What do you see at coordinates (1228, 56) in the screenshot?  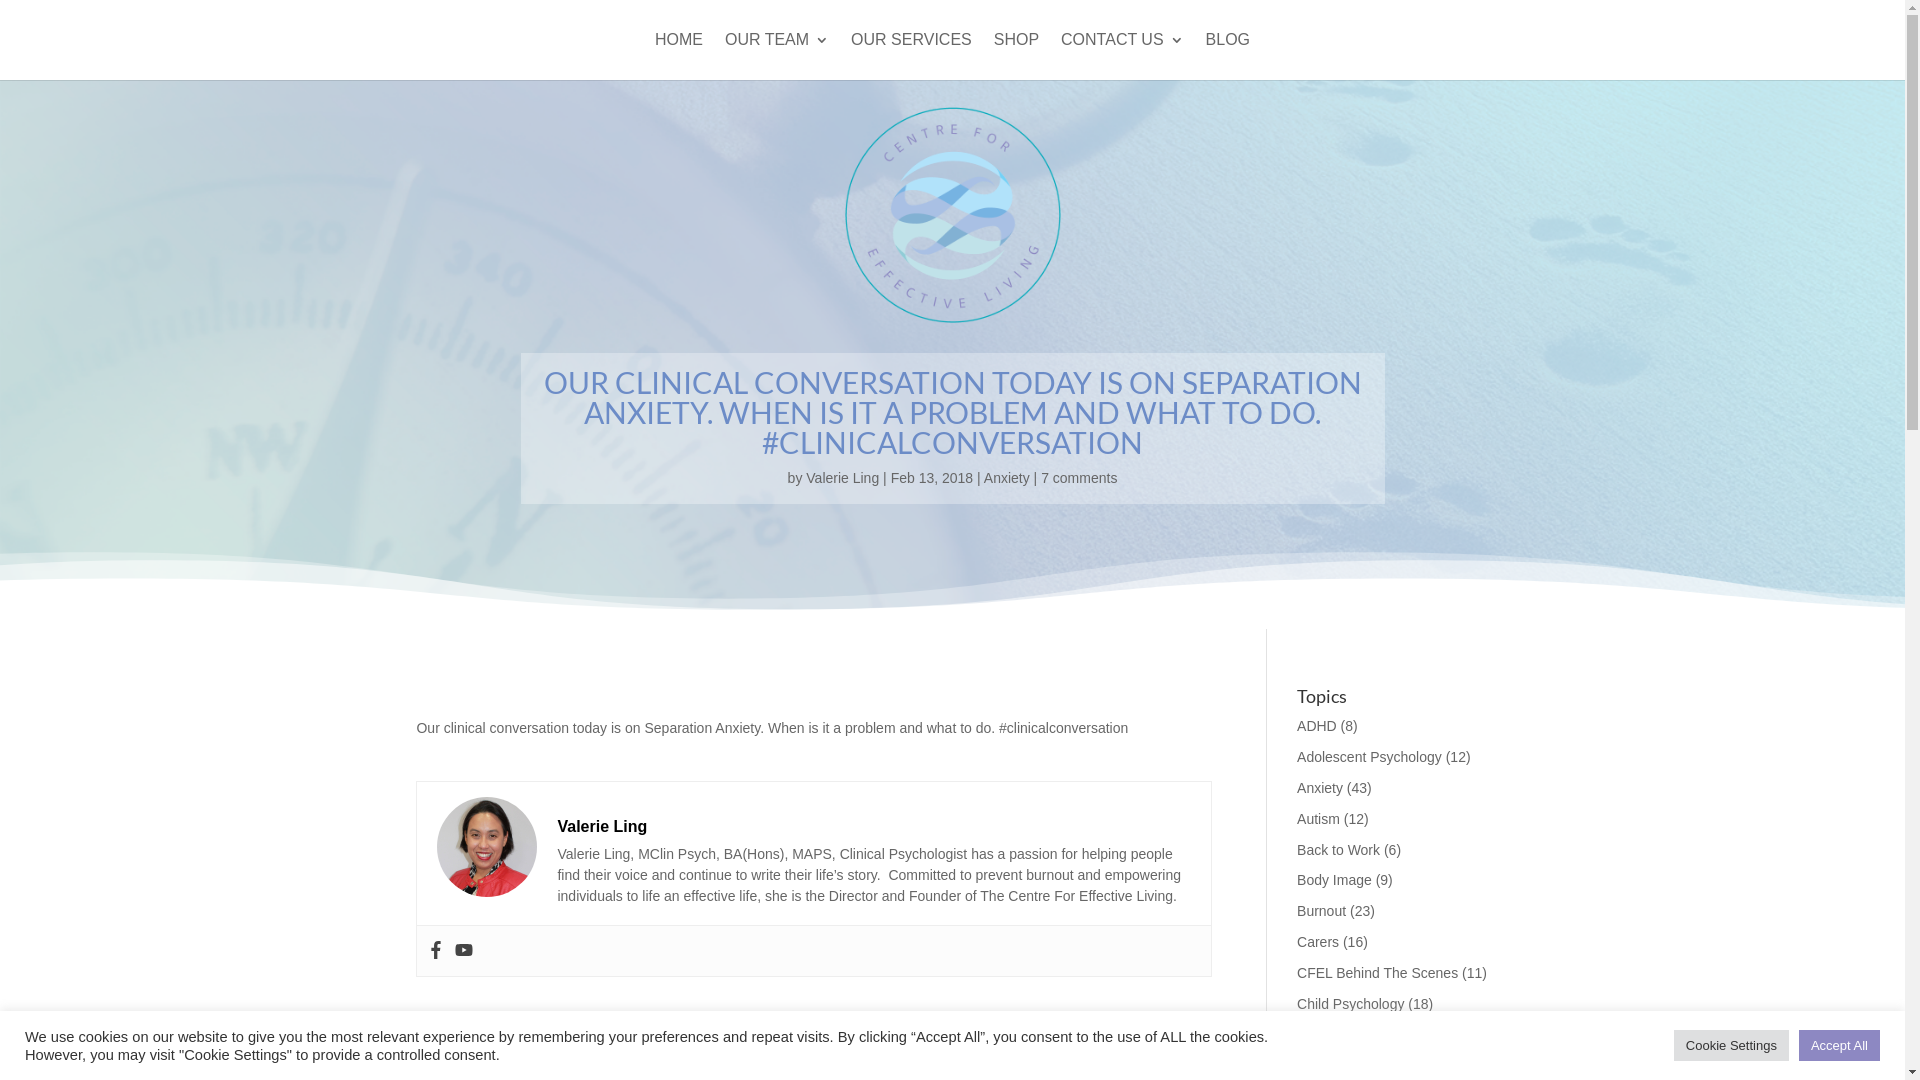 I see `BLOG` at bounding box center [1228, 56].